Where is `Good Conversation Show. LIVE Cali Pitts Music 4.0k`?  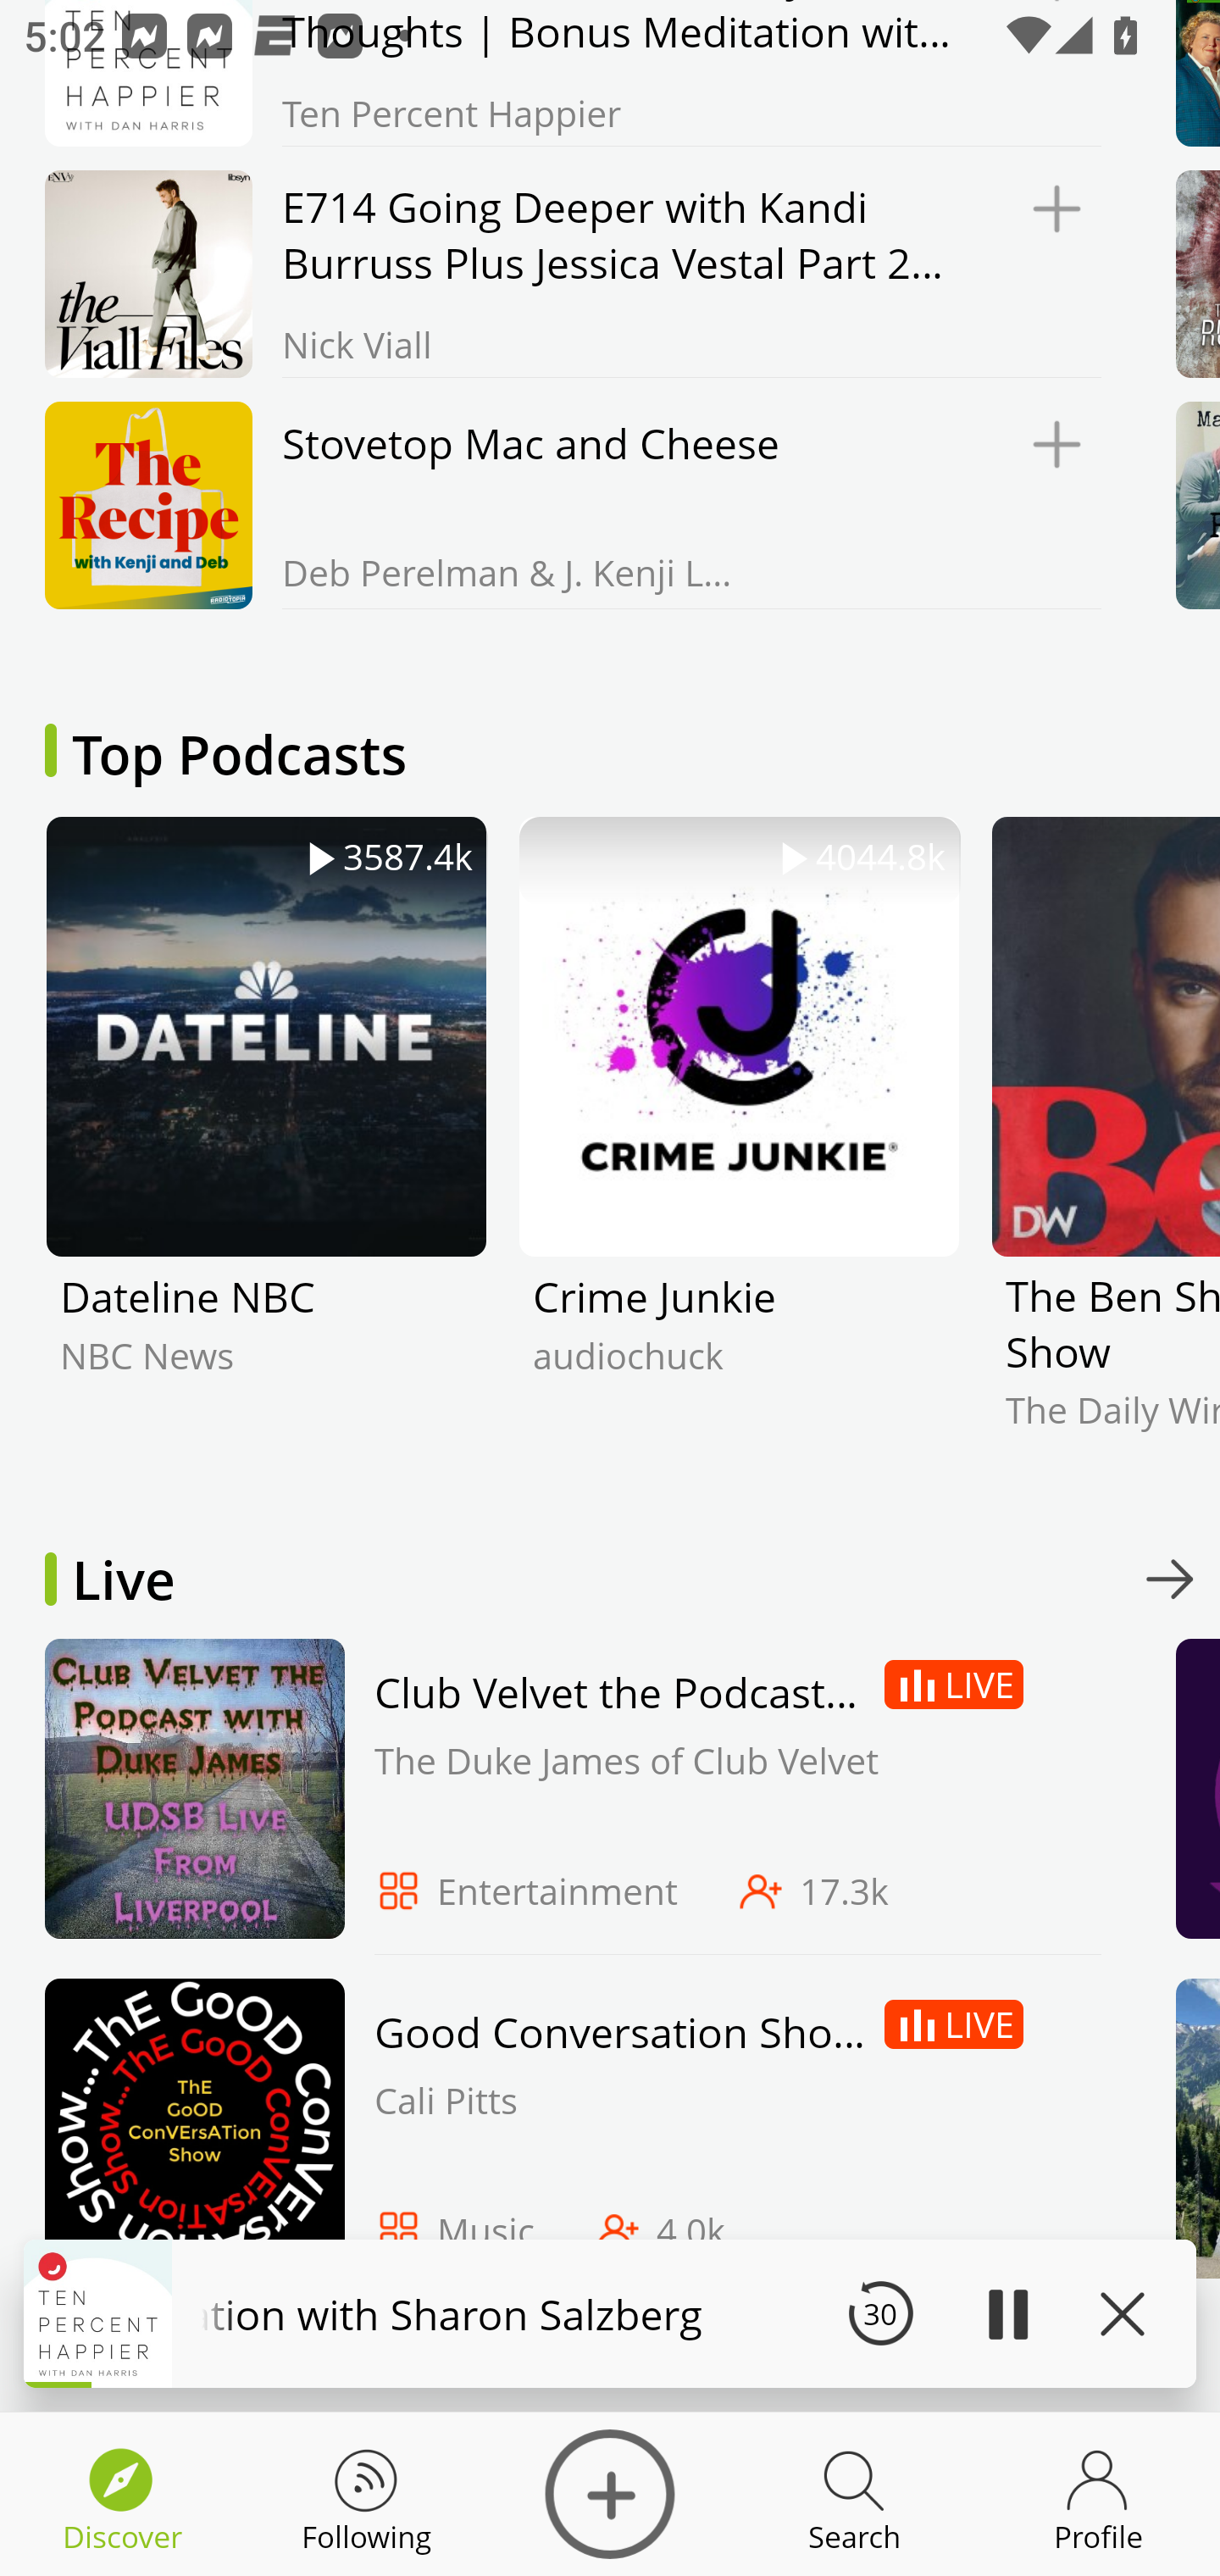
Good Conversation Show. LIVE Cali Pitts Music 4.0k is located at coordinates (565, 2136).